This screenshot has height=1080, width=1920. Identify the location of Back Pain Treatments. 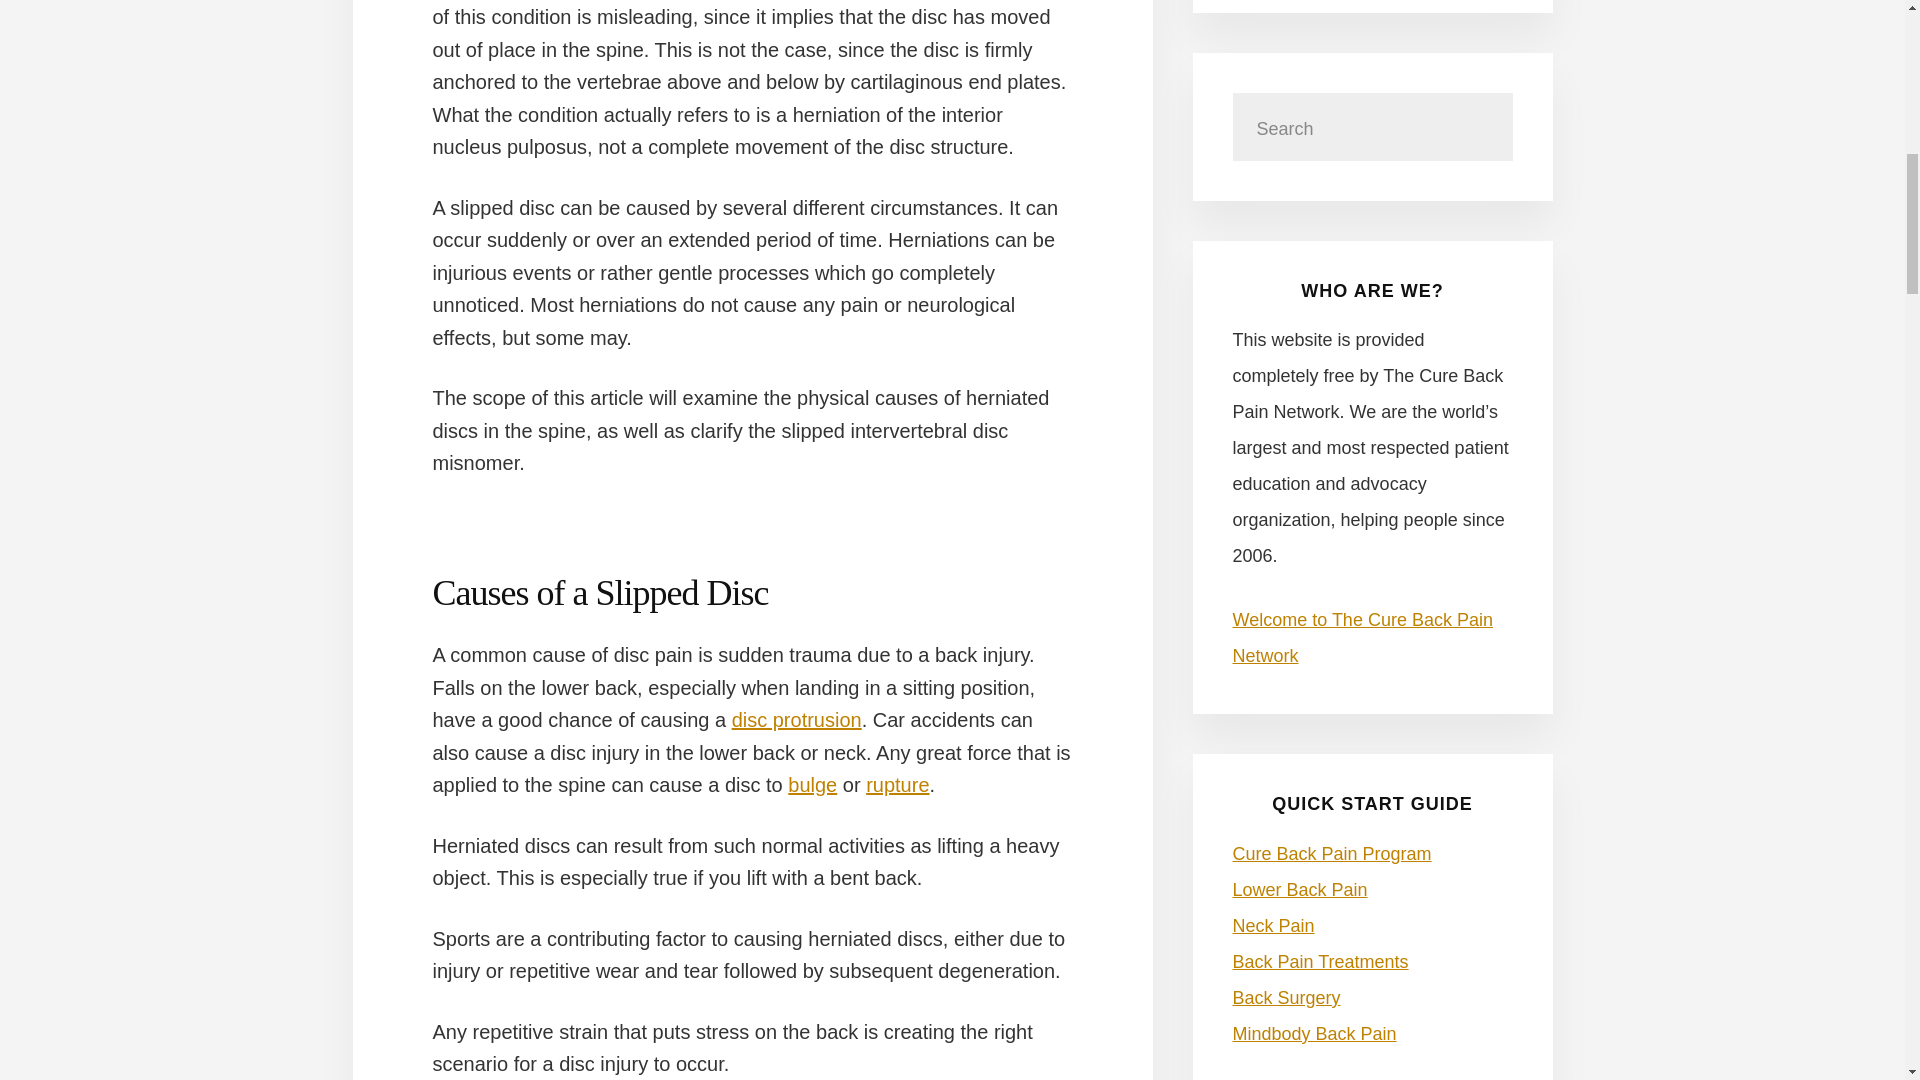
(1320, 962).